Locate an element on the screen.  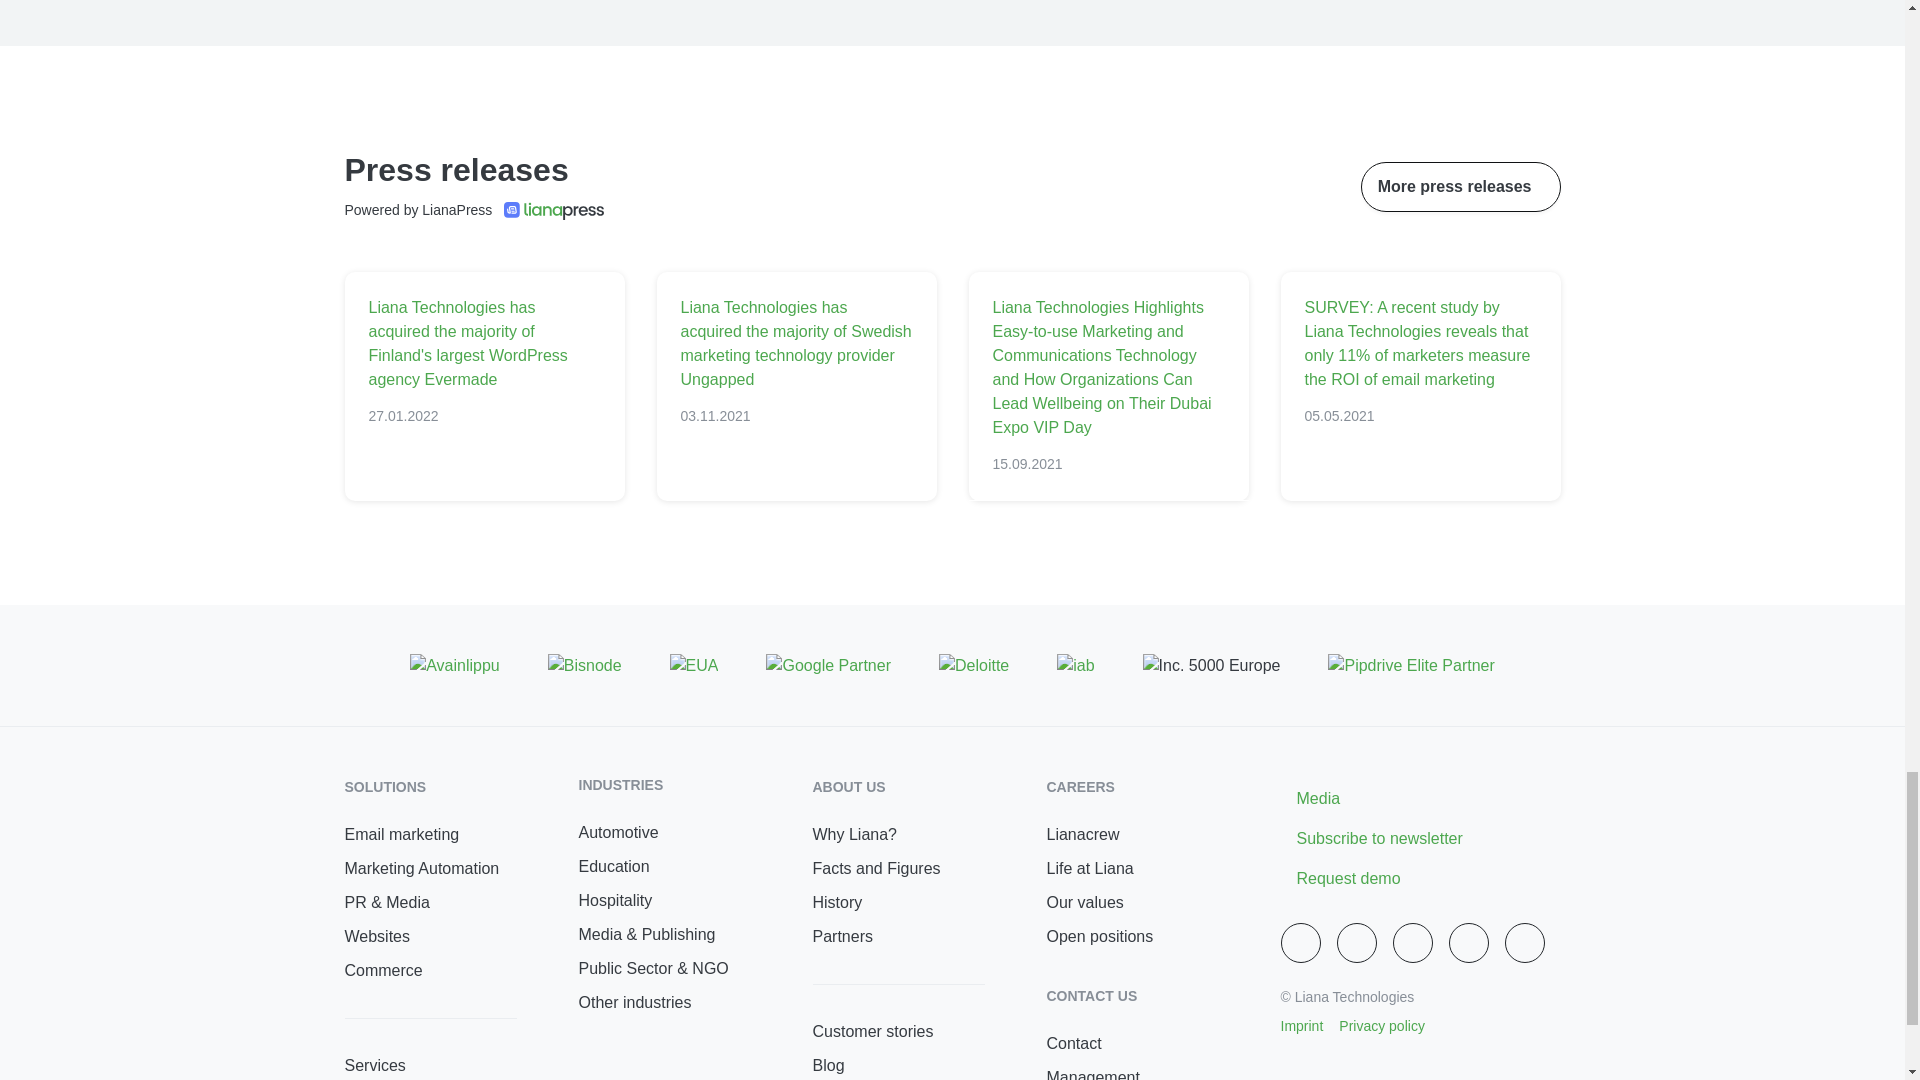
EUA is located at coordinates (694, 666).